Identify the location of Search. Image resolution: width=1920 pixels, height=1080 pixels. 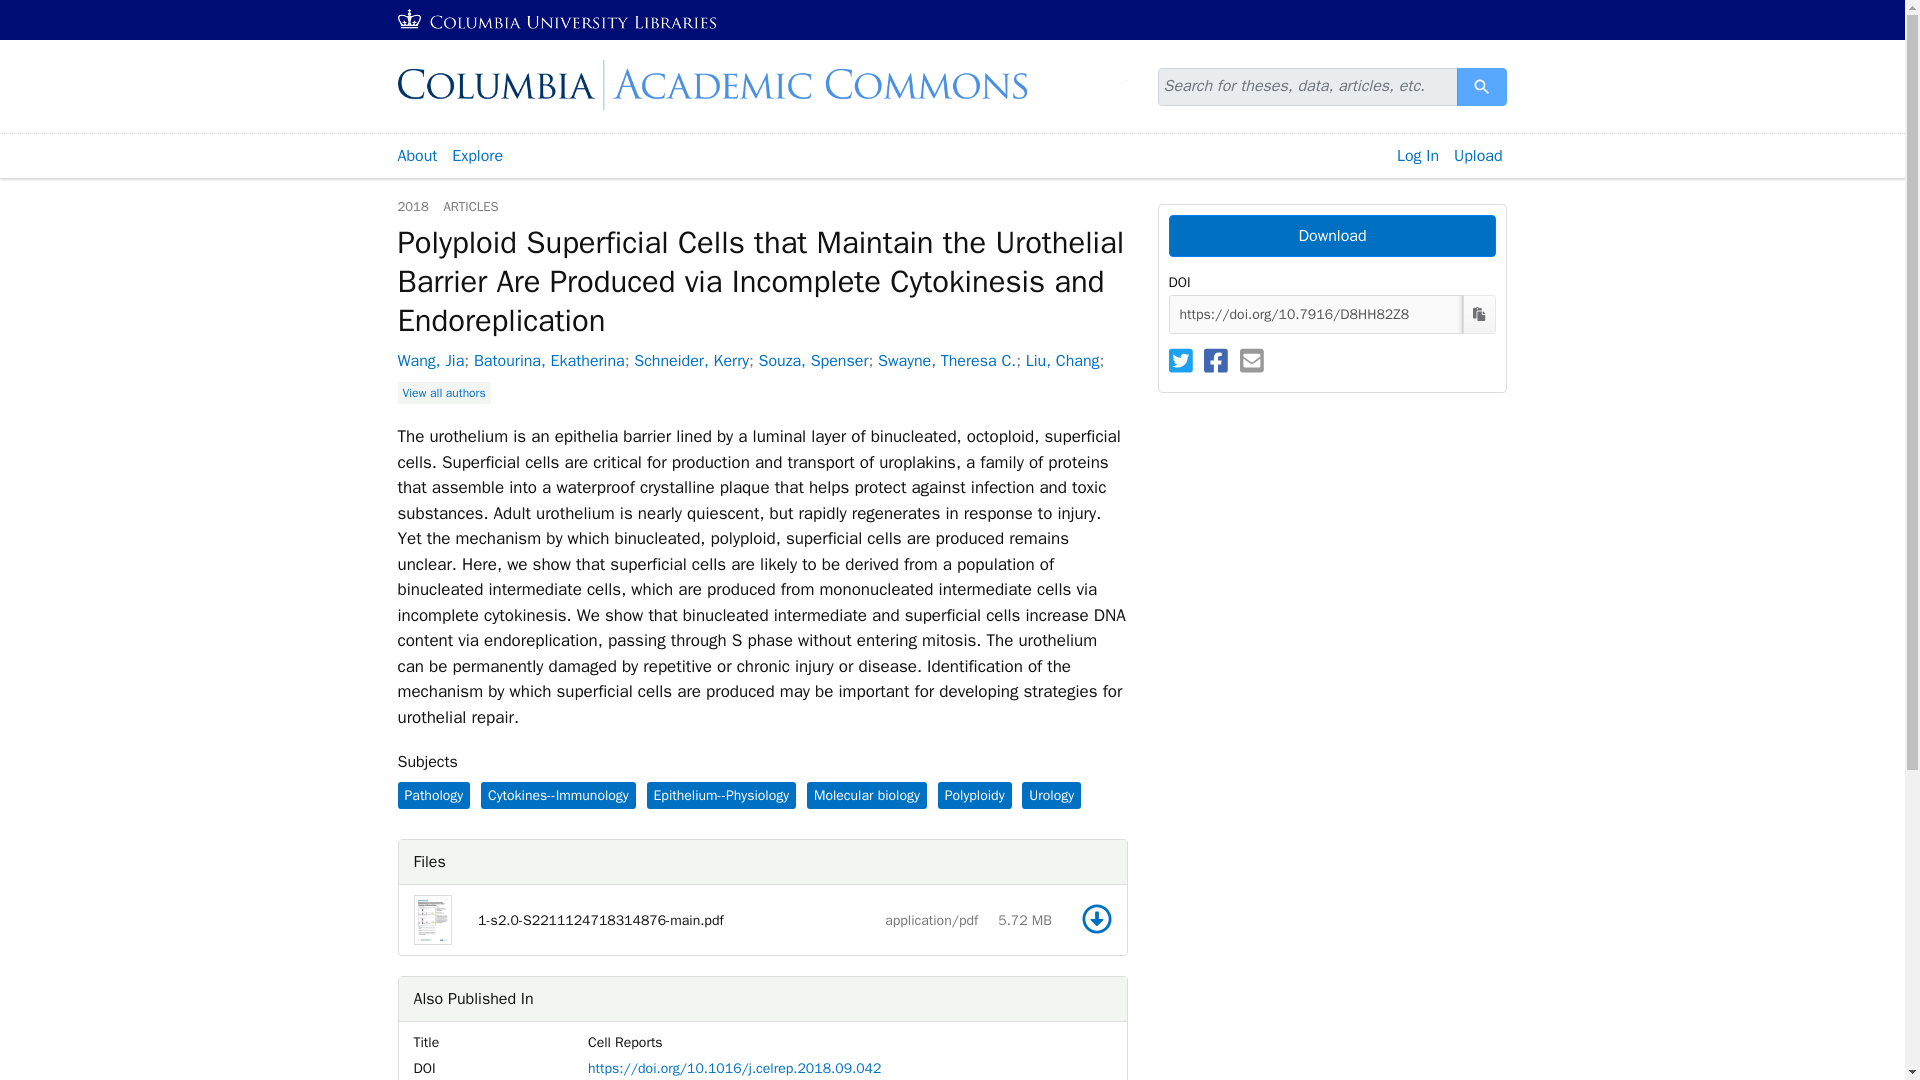
(1482, 86).